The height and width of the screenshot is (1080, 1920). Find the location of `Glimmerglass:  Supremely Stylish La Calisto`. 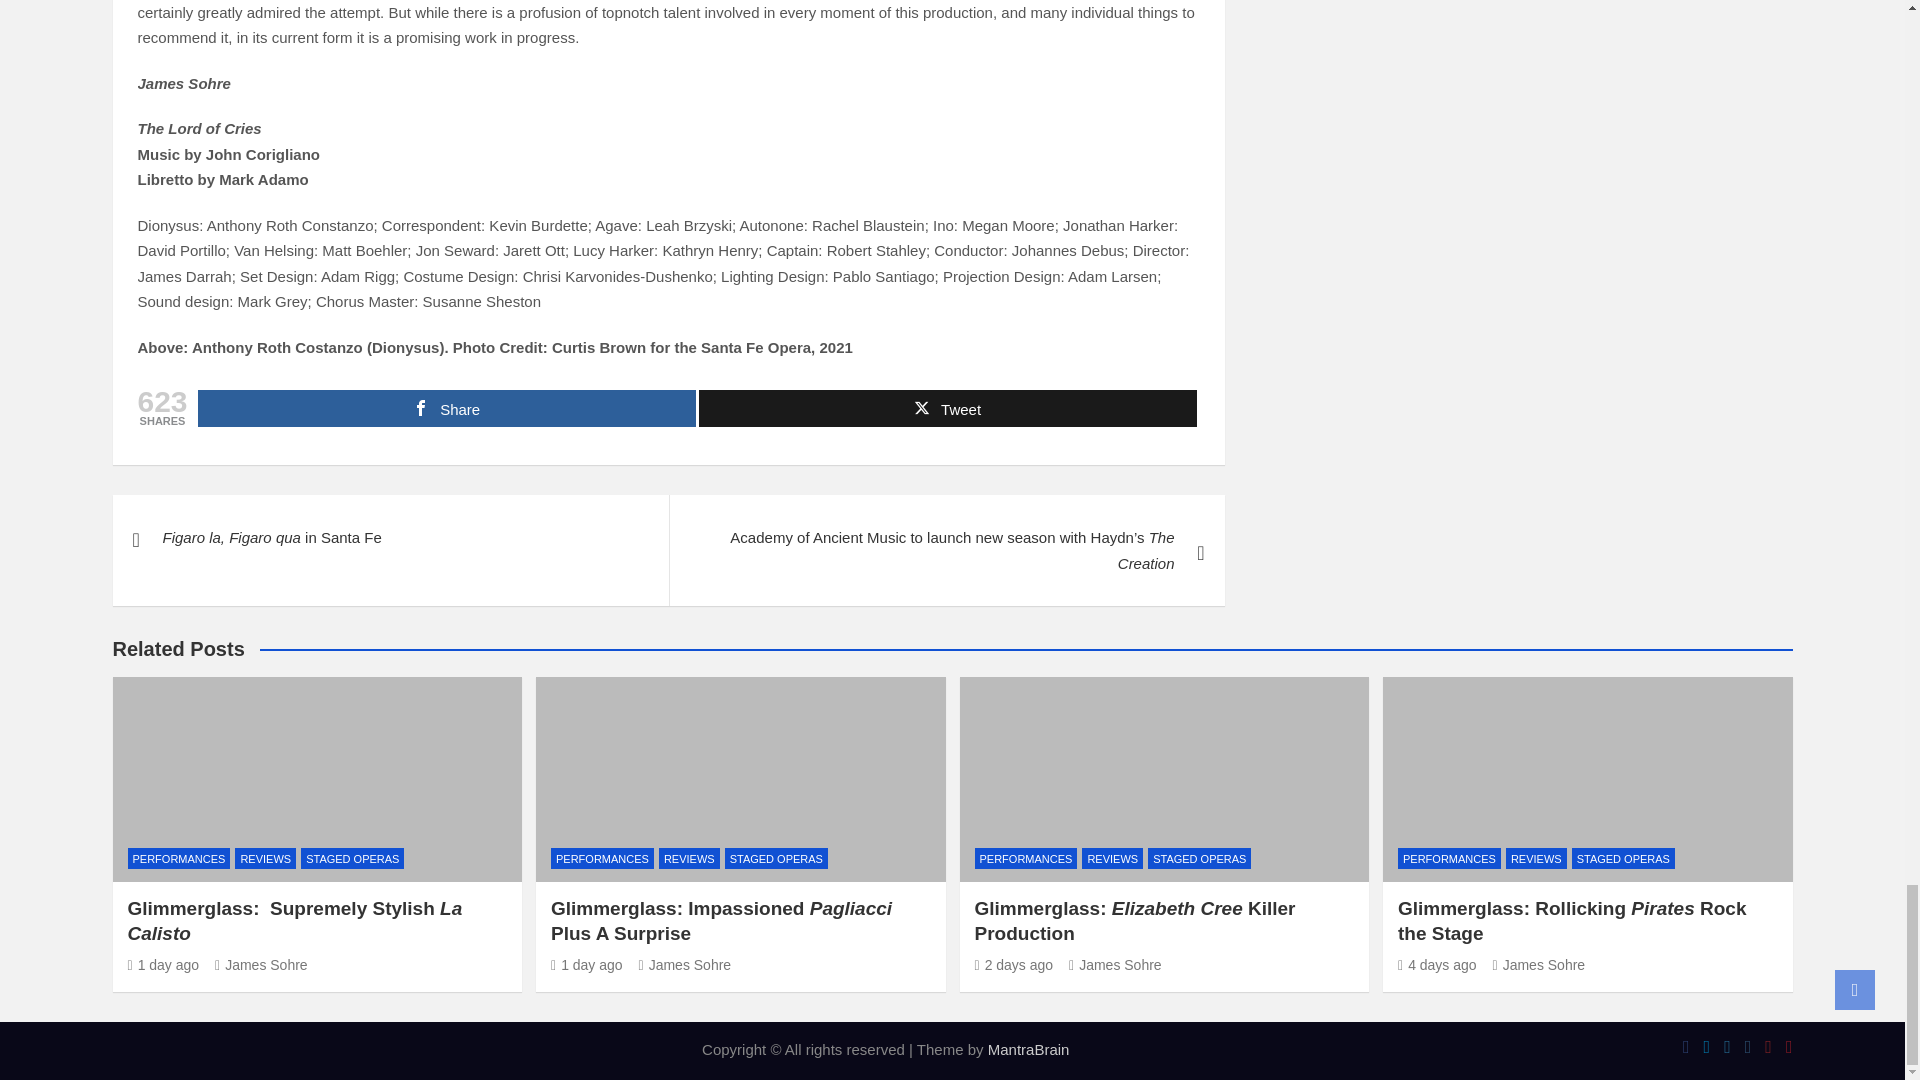

Glimmerglass:  Supremely Stylish La Calisto is located at coordinates (295, 920).